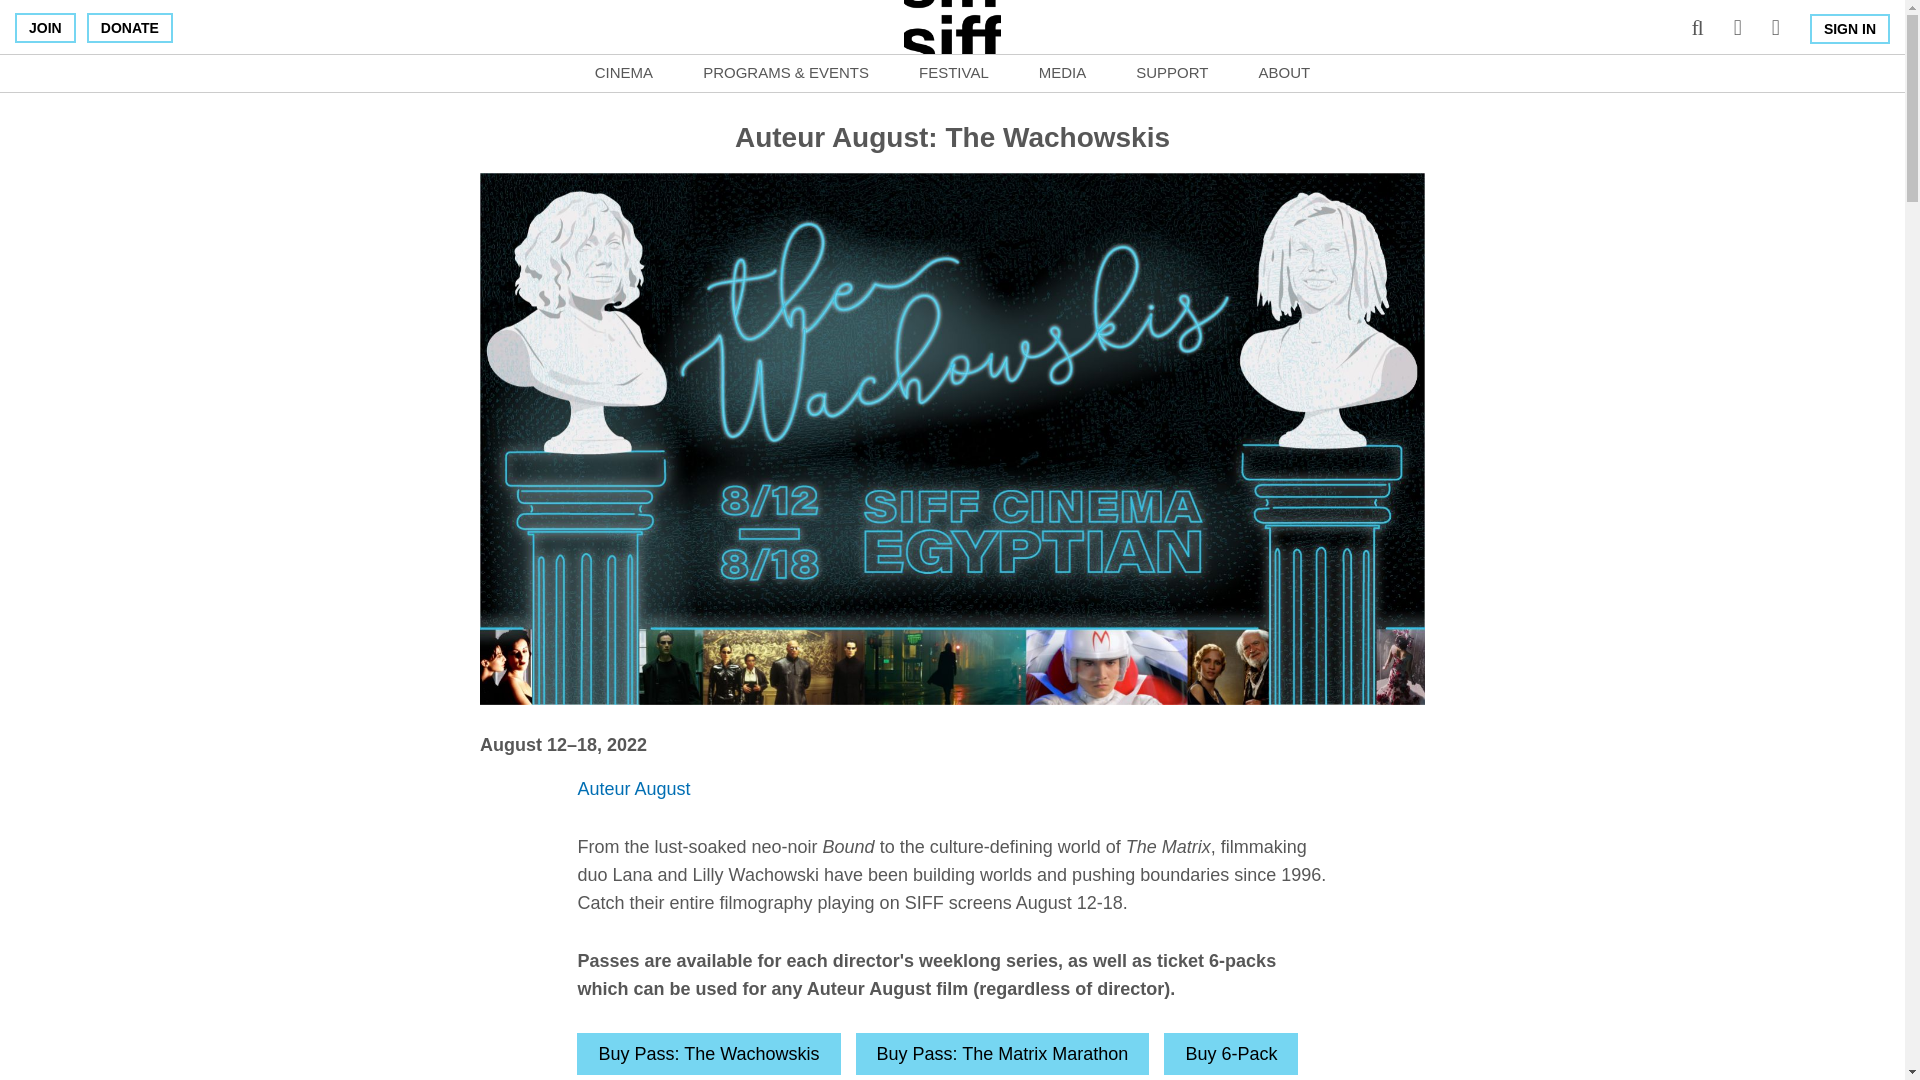 This screenshot has width=1920, height=1080. What do you see at coordinates (1850, 29) in the screenshot?
I see `SIGN IN` at bounding box center [1850, 29].